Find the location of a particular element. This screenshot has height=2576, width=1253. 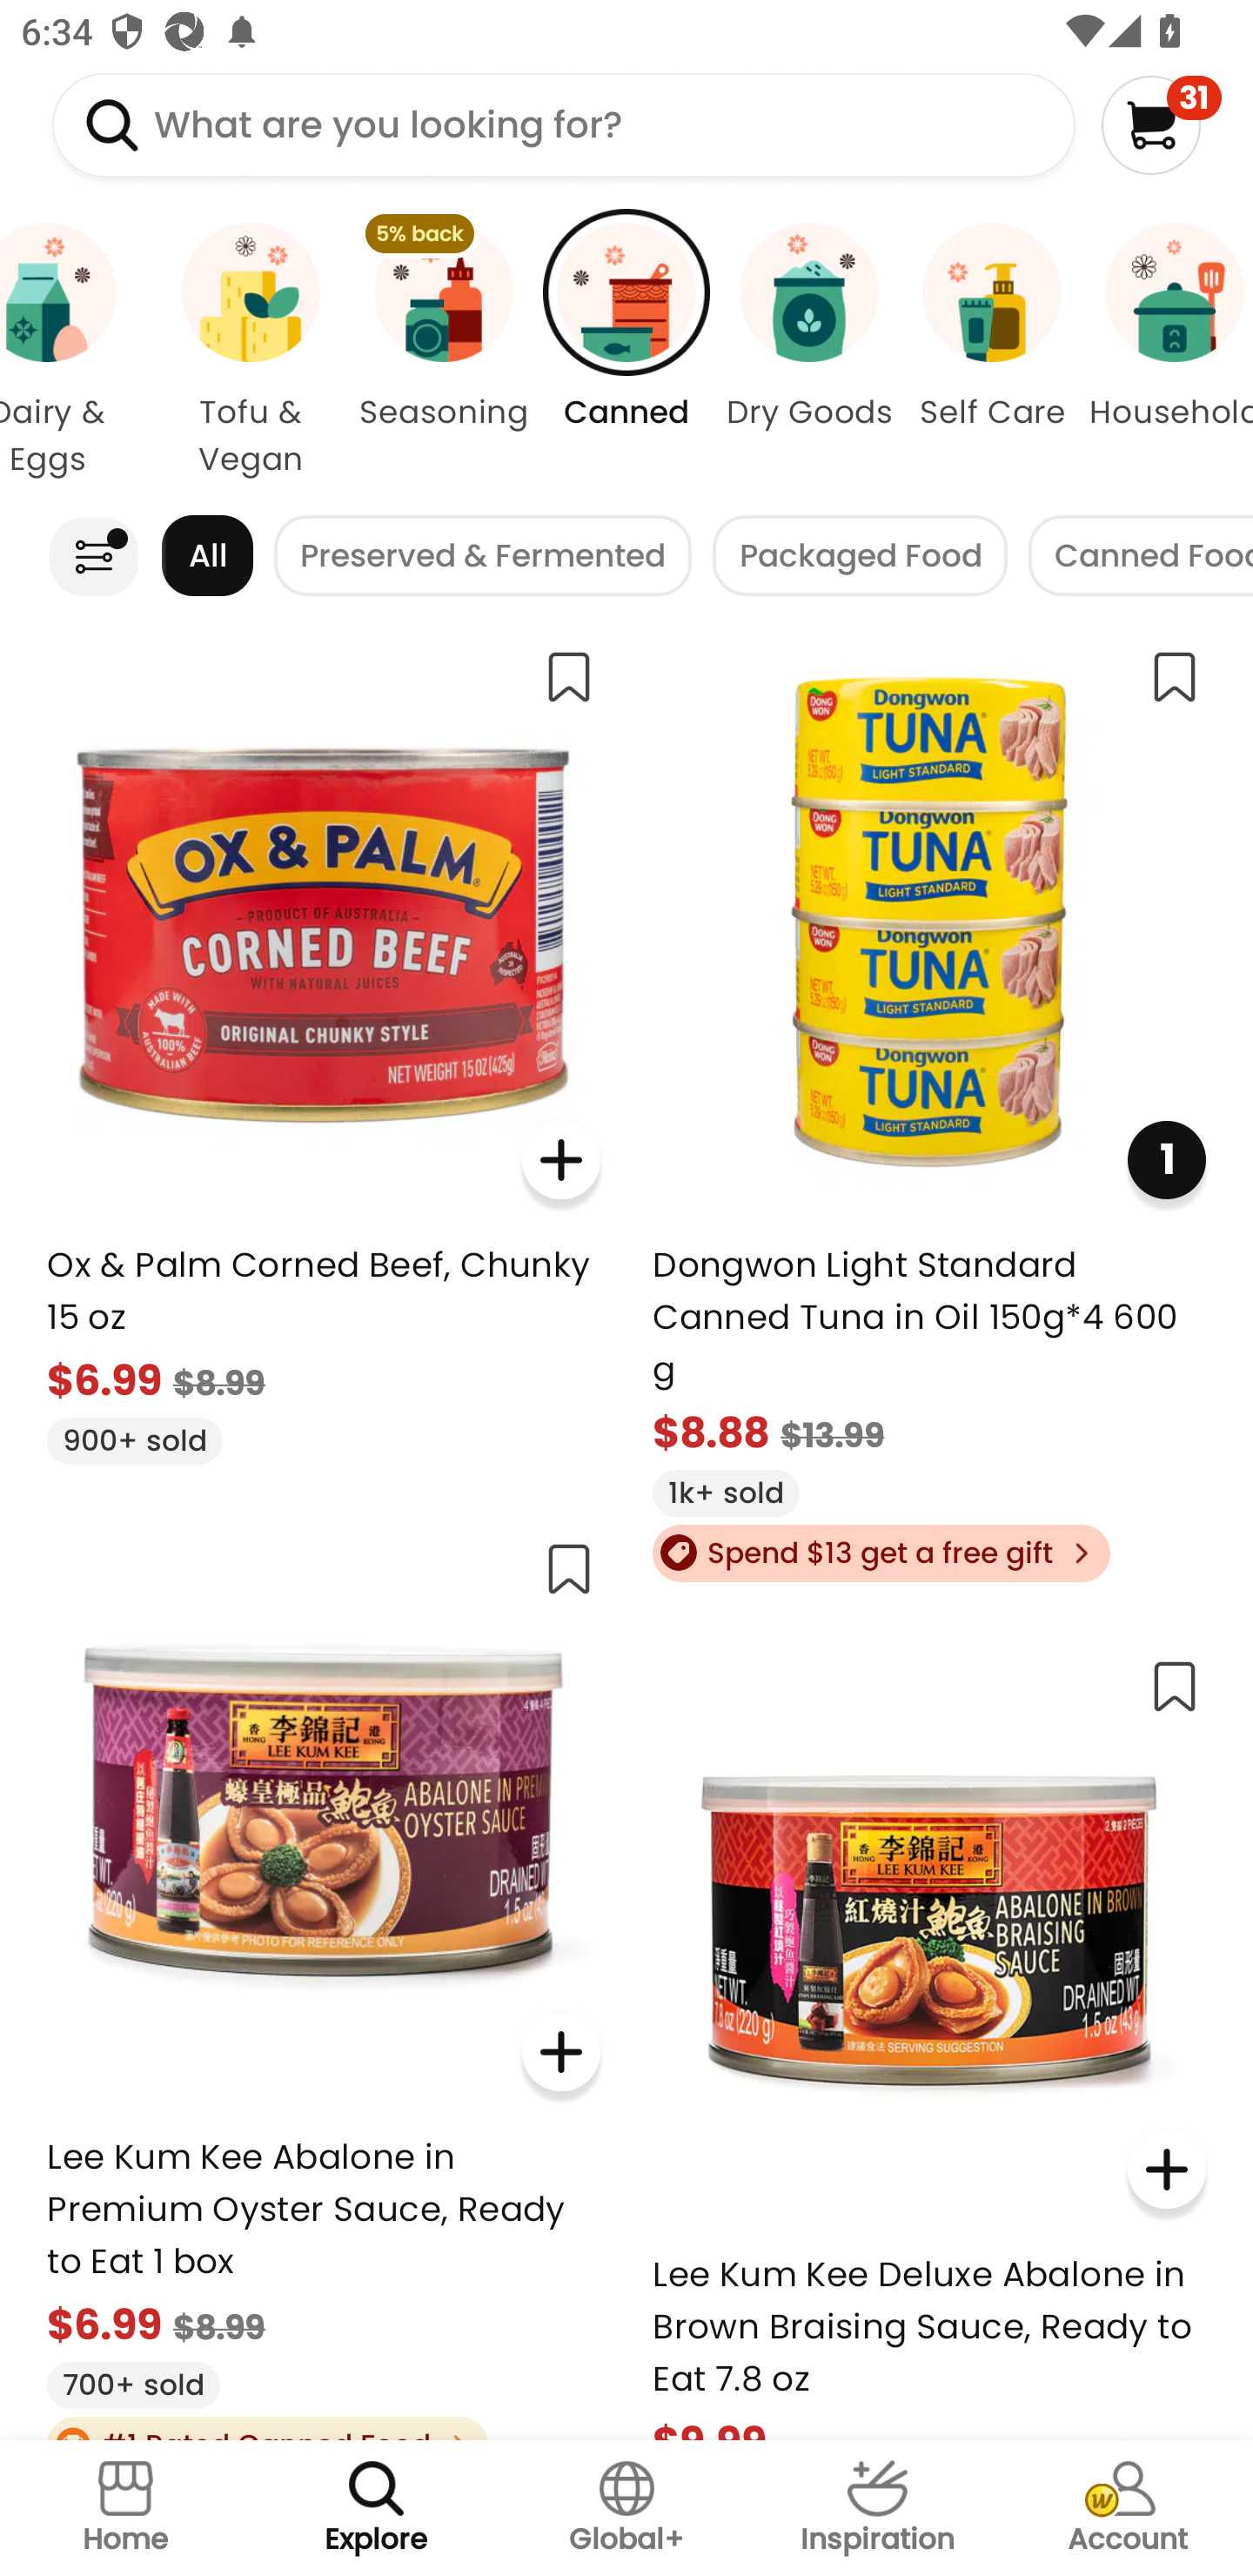

Dairy & Eggs is located at coordinates (75, 352).